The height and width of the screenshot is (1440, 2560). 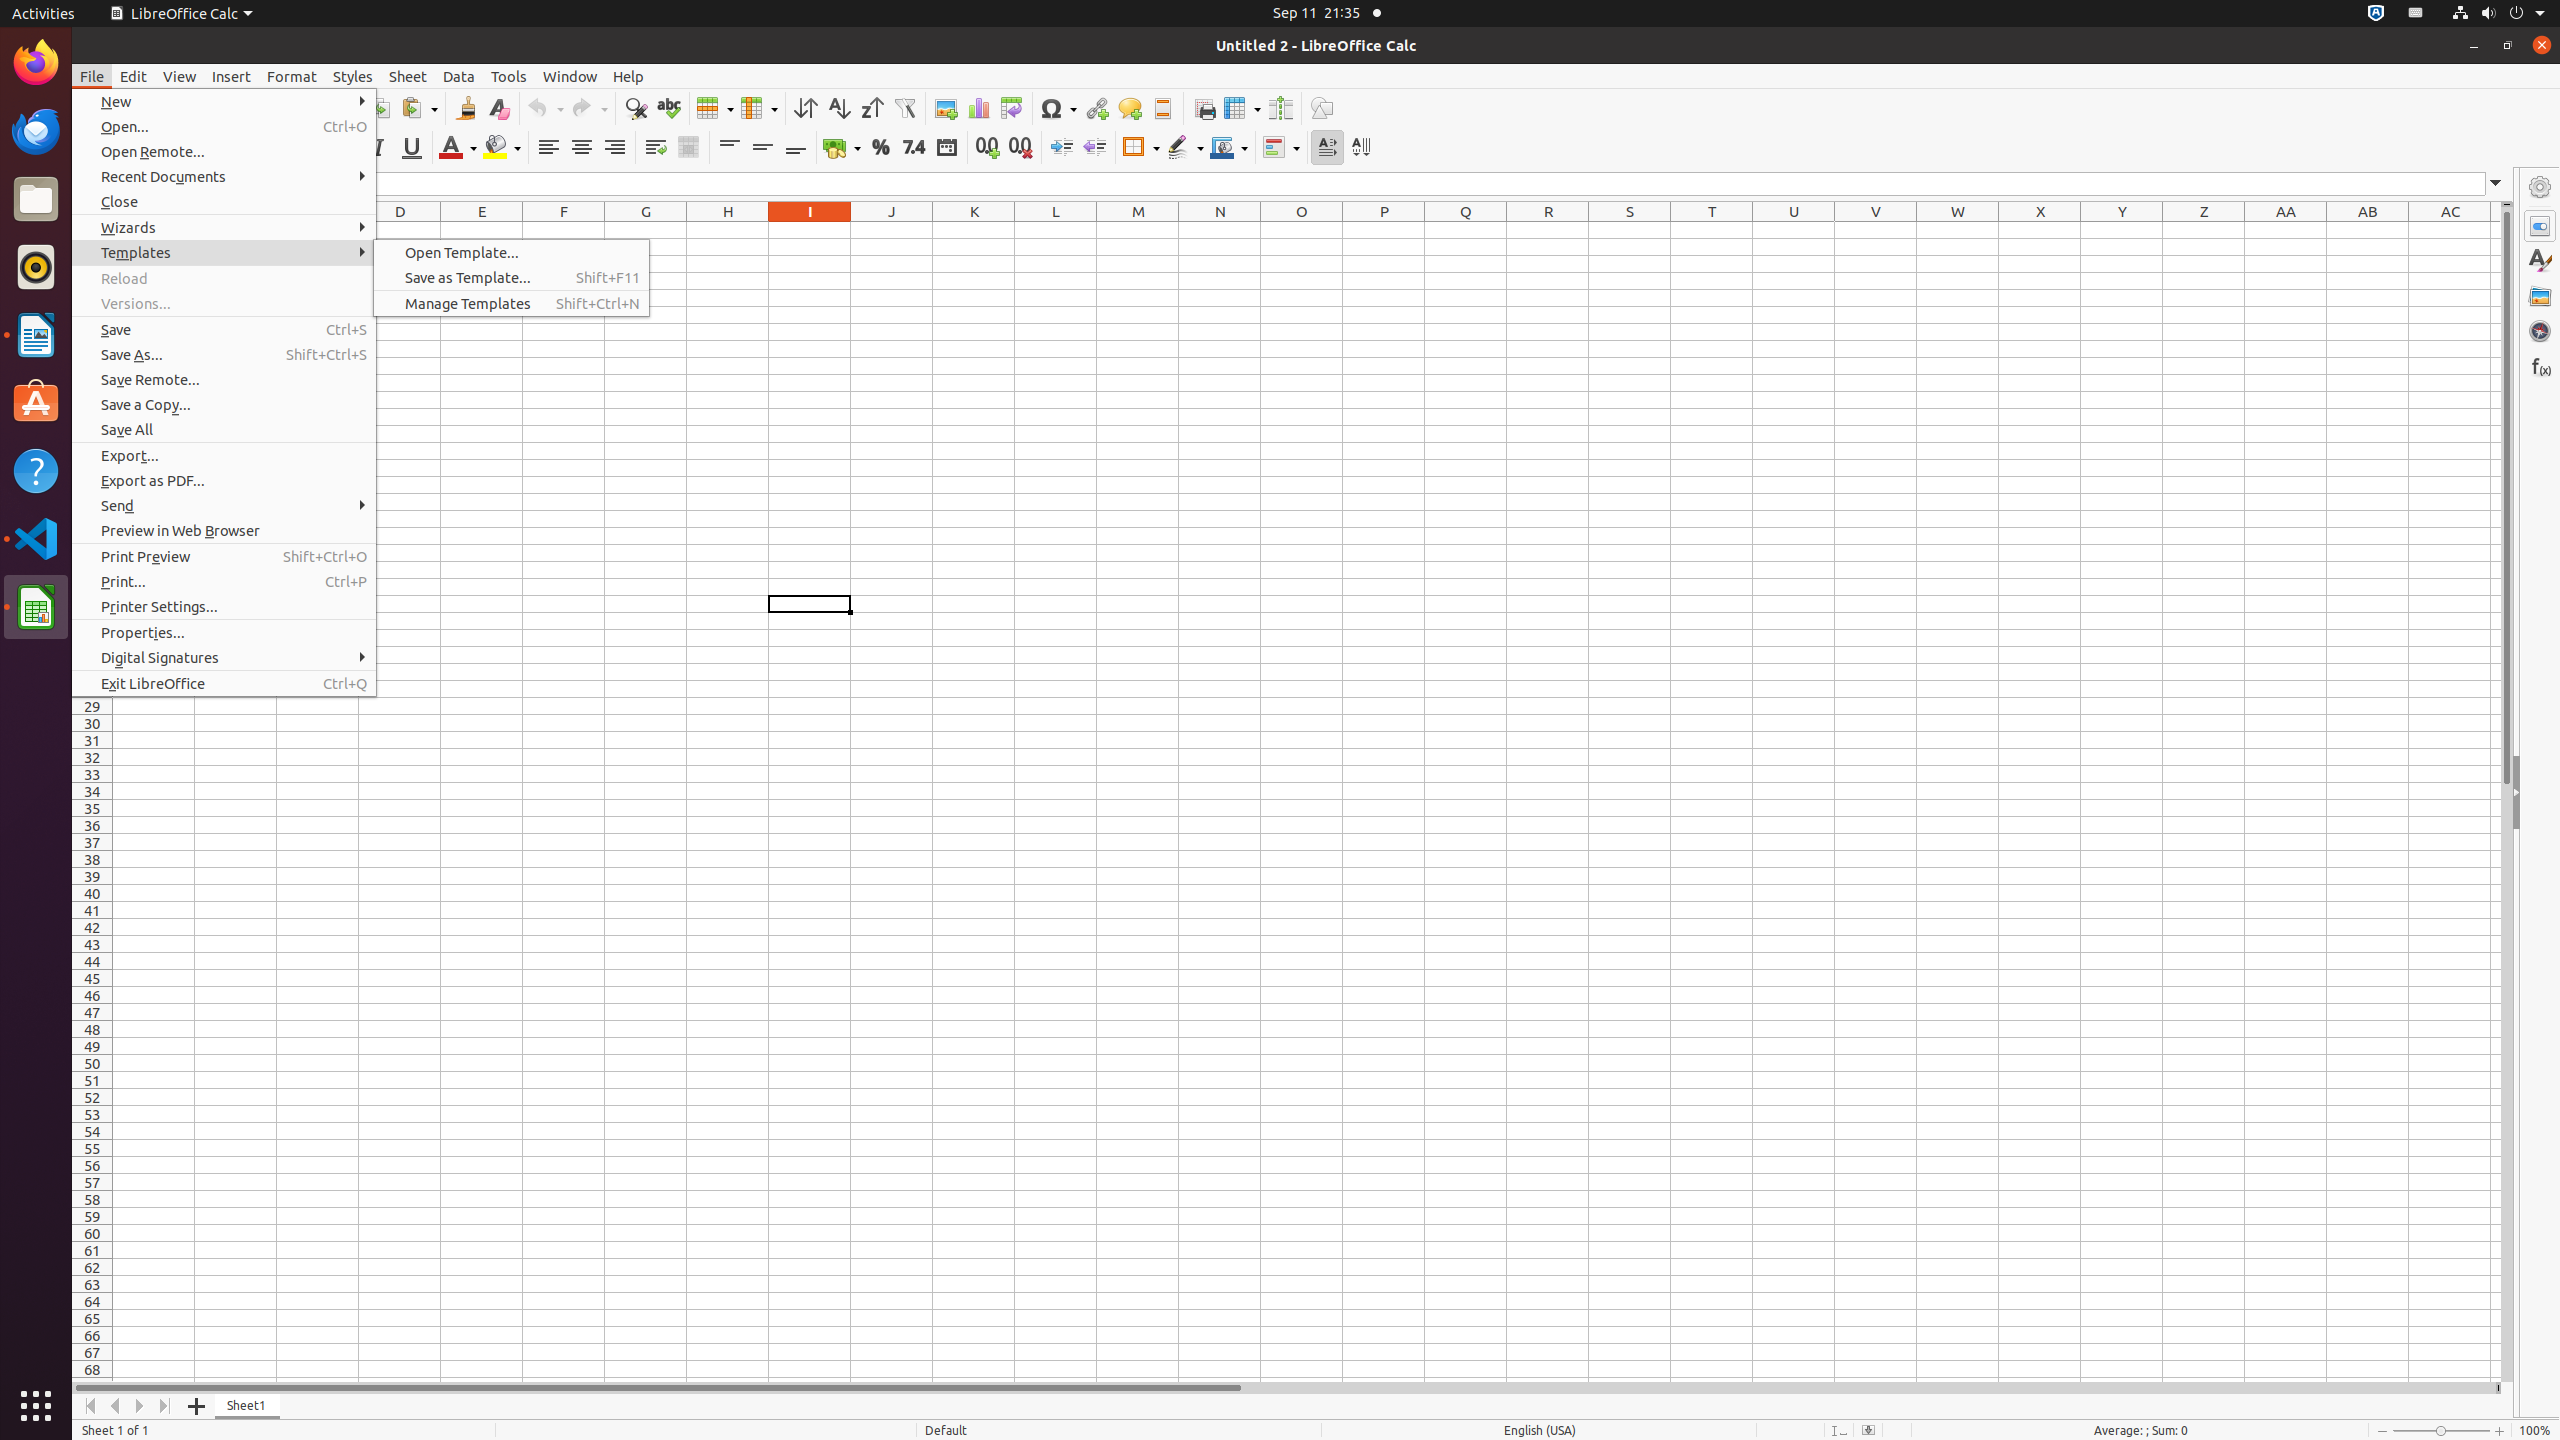 What do you see at coordinates (224, 480) in the screenshot?
I see `Export as PDF...` at bounding box center [224, 480].